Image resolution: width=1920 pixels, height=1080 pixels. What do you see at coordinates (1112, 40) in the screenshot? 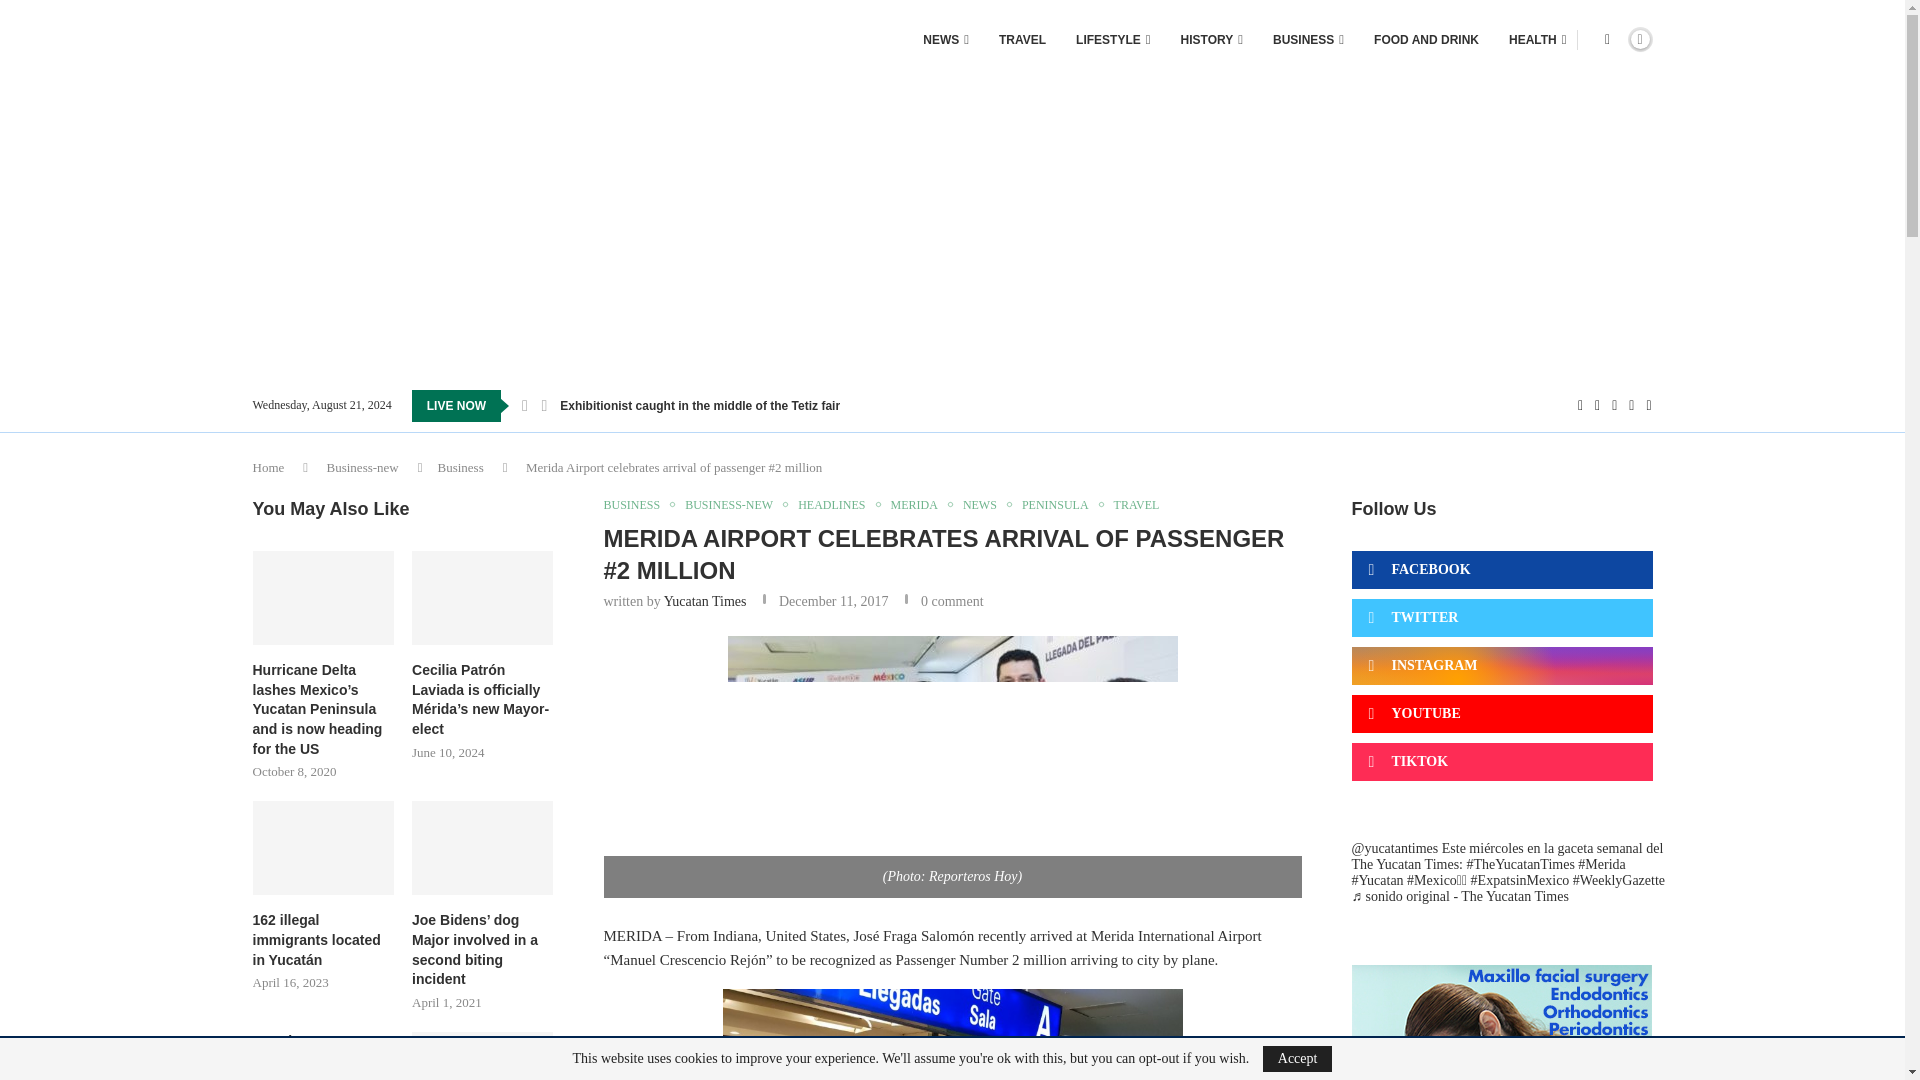
I see `LIFESTYLE` at bounding box center [1112, 40].